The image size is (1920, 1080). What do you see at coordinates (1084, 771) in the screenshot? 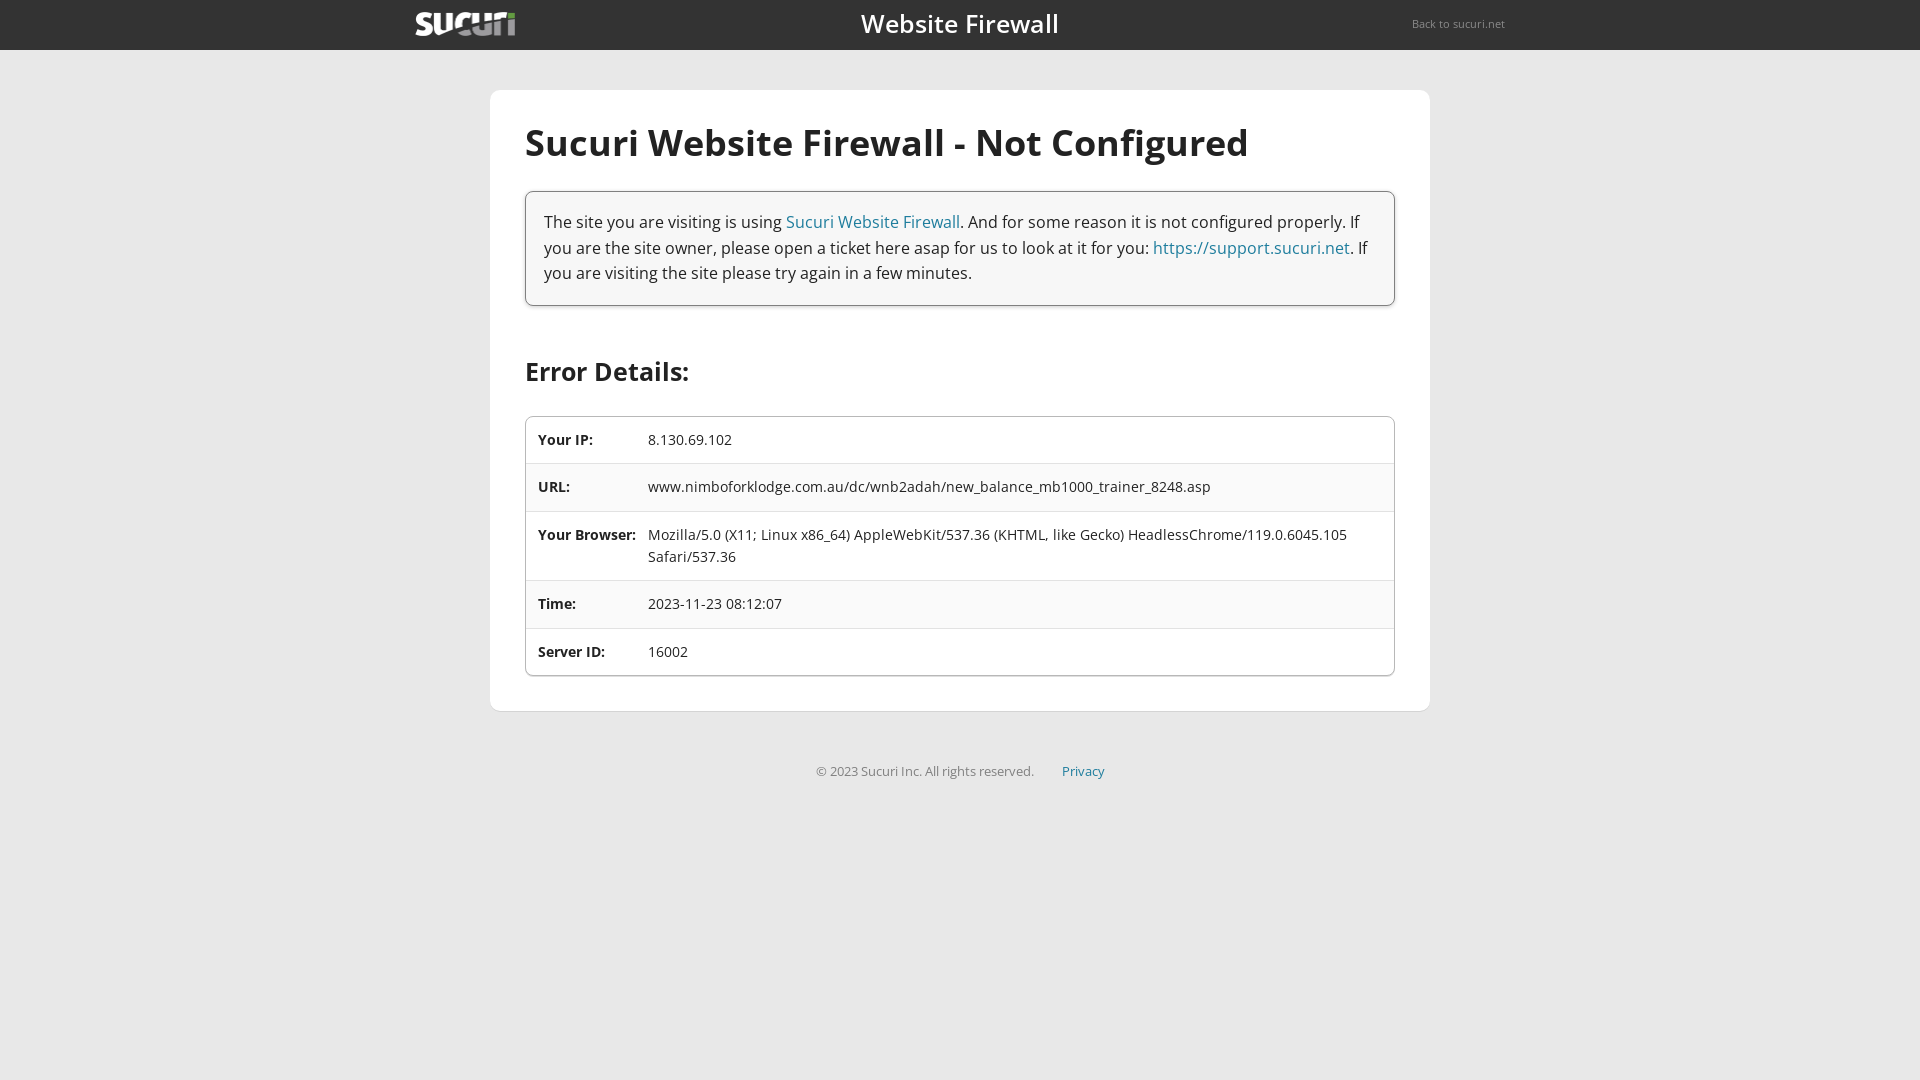
I see `Privacy` at bounding box center [1084, 771].